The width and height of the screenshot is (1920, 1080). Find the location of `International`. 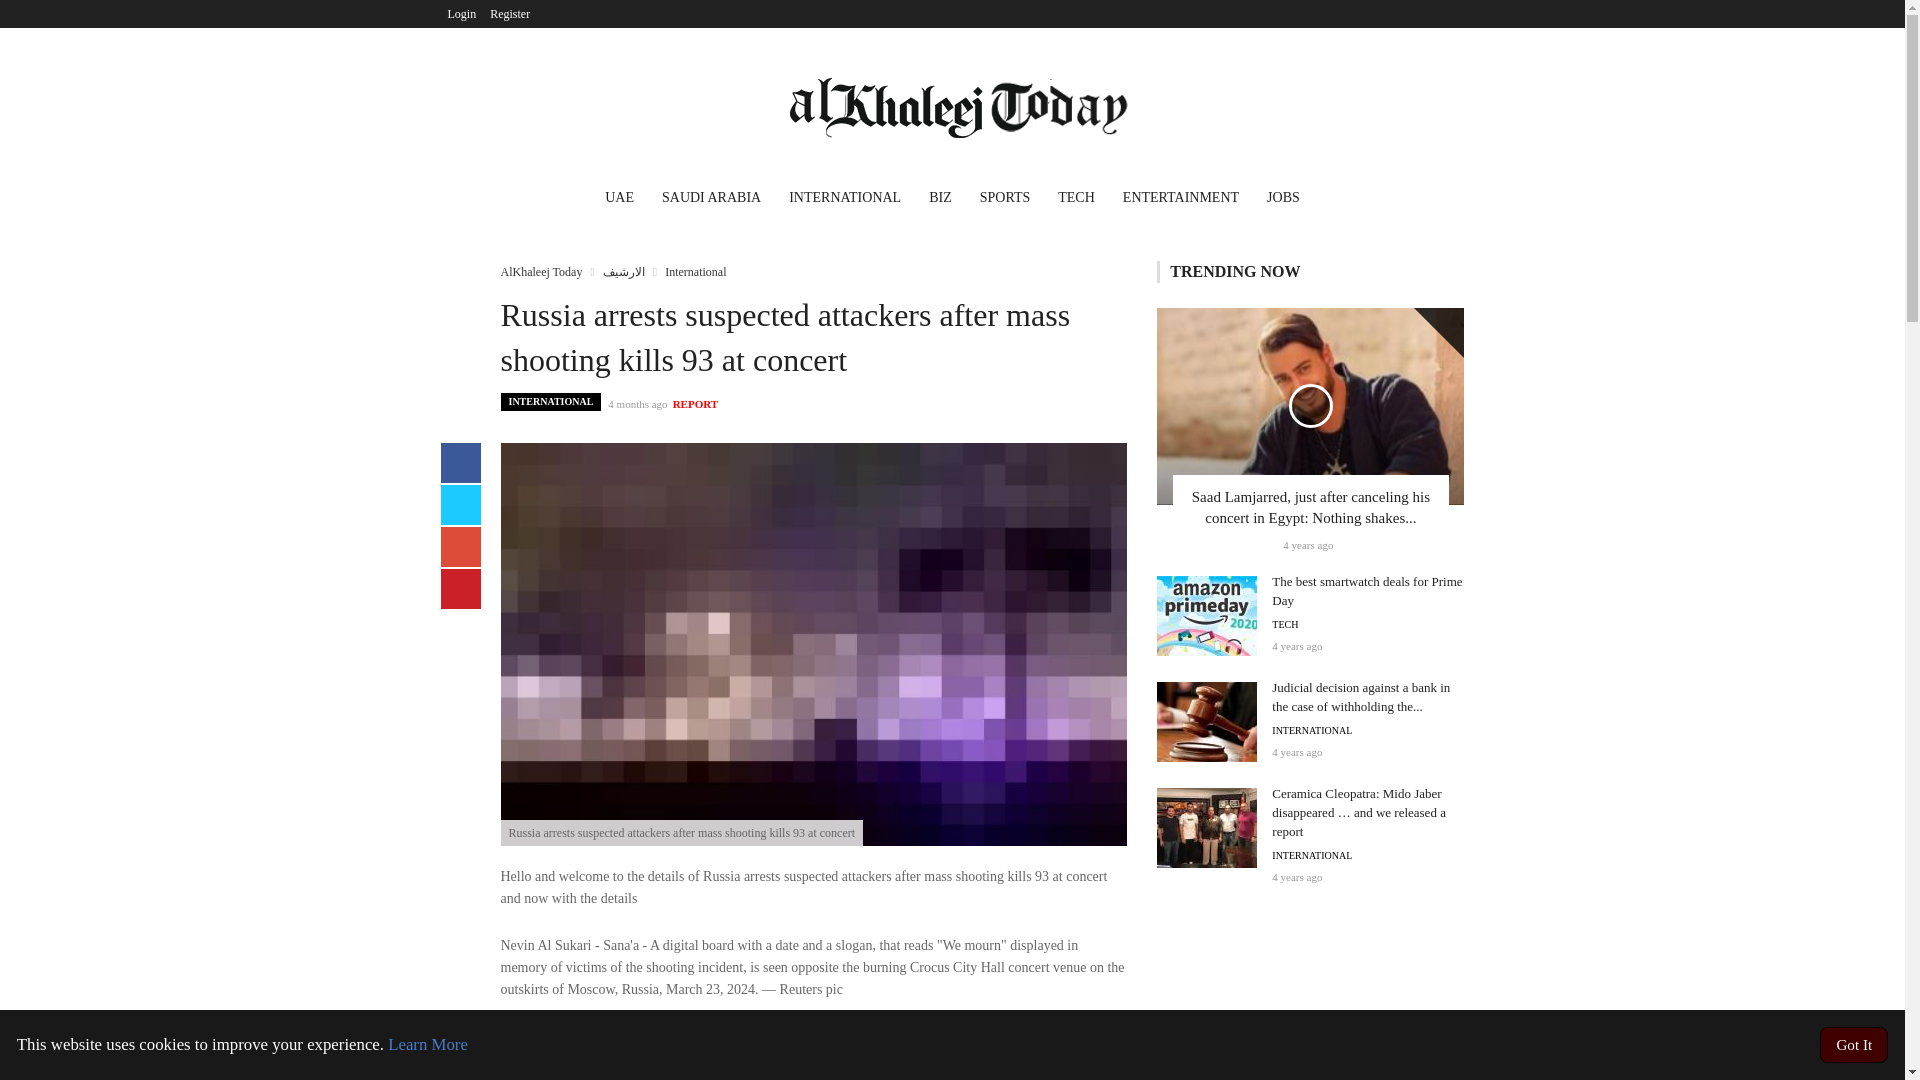

International is located at coordinates (694, 271).